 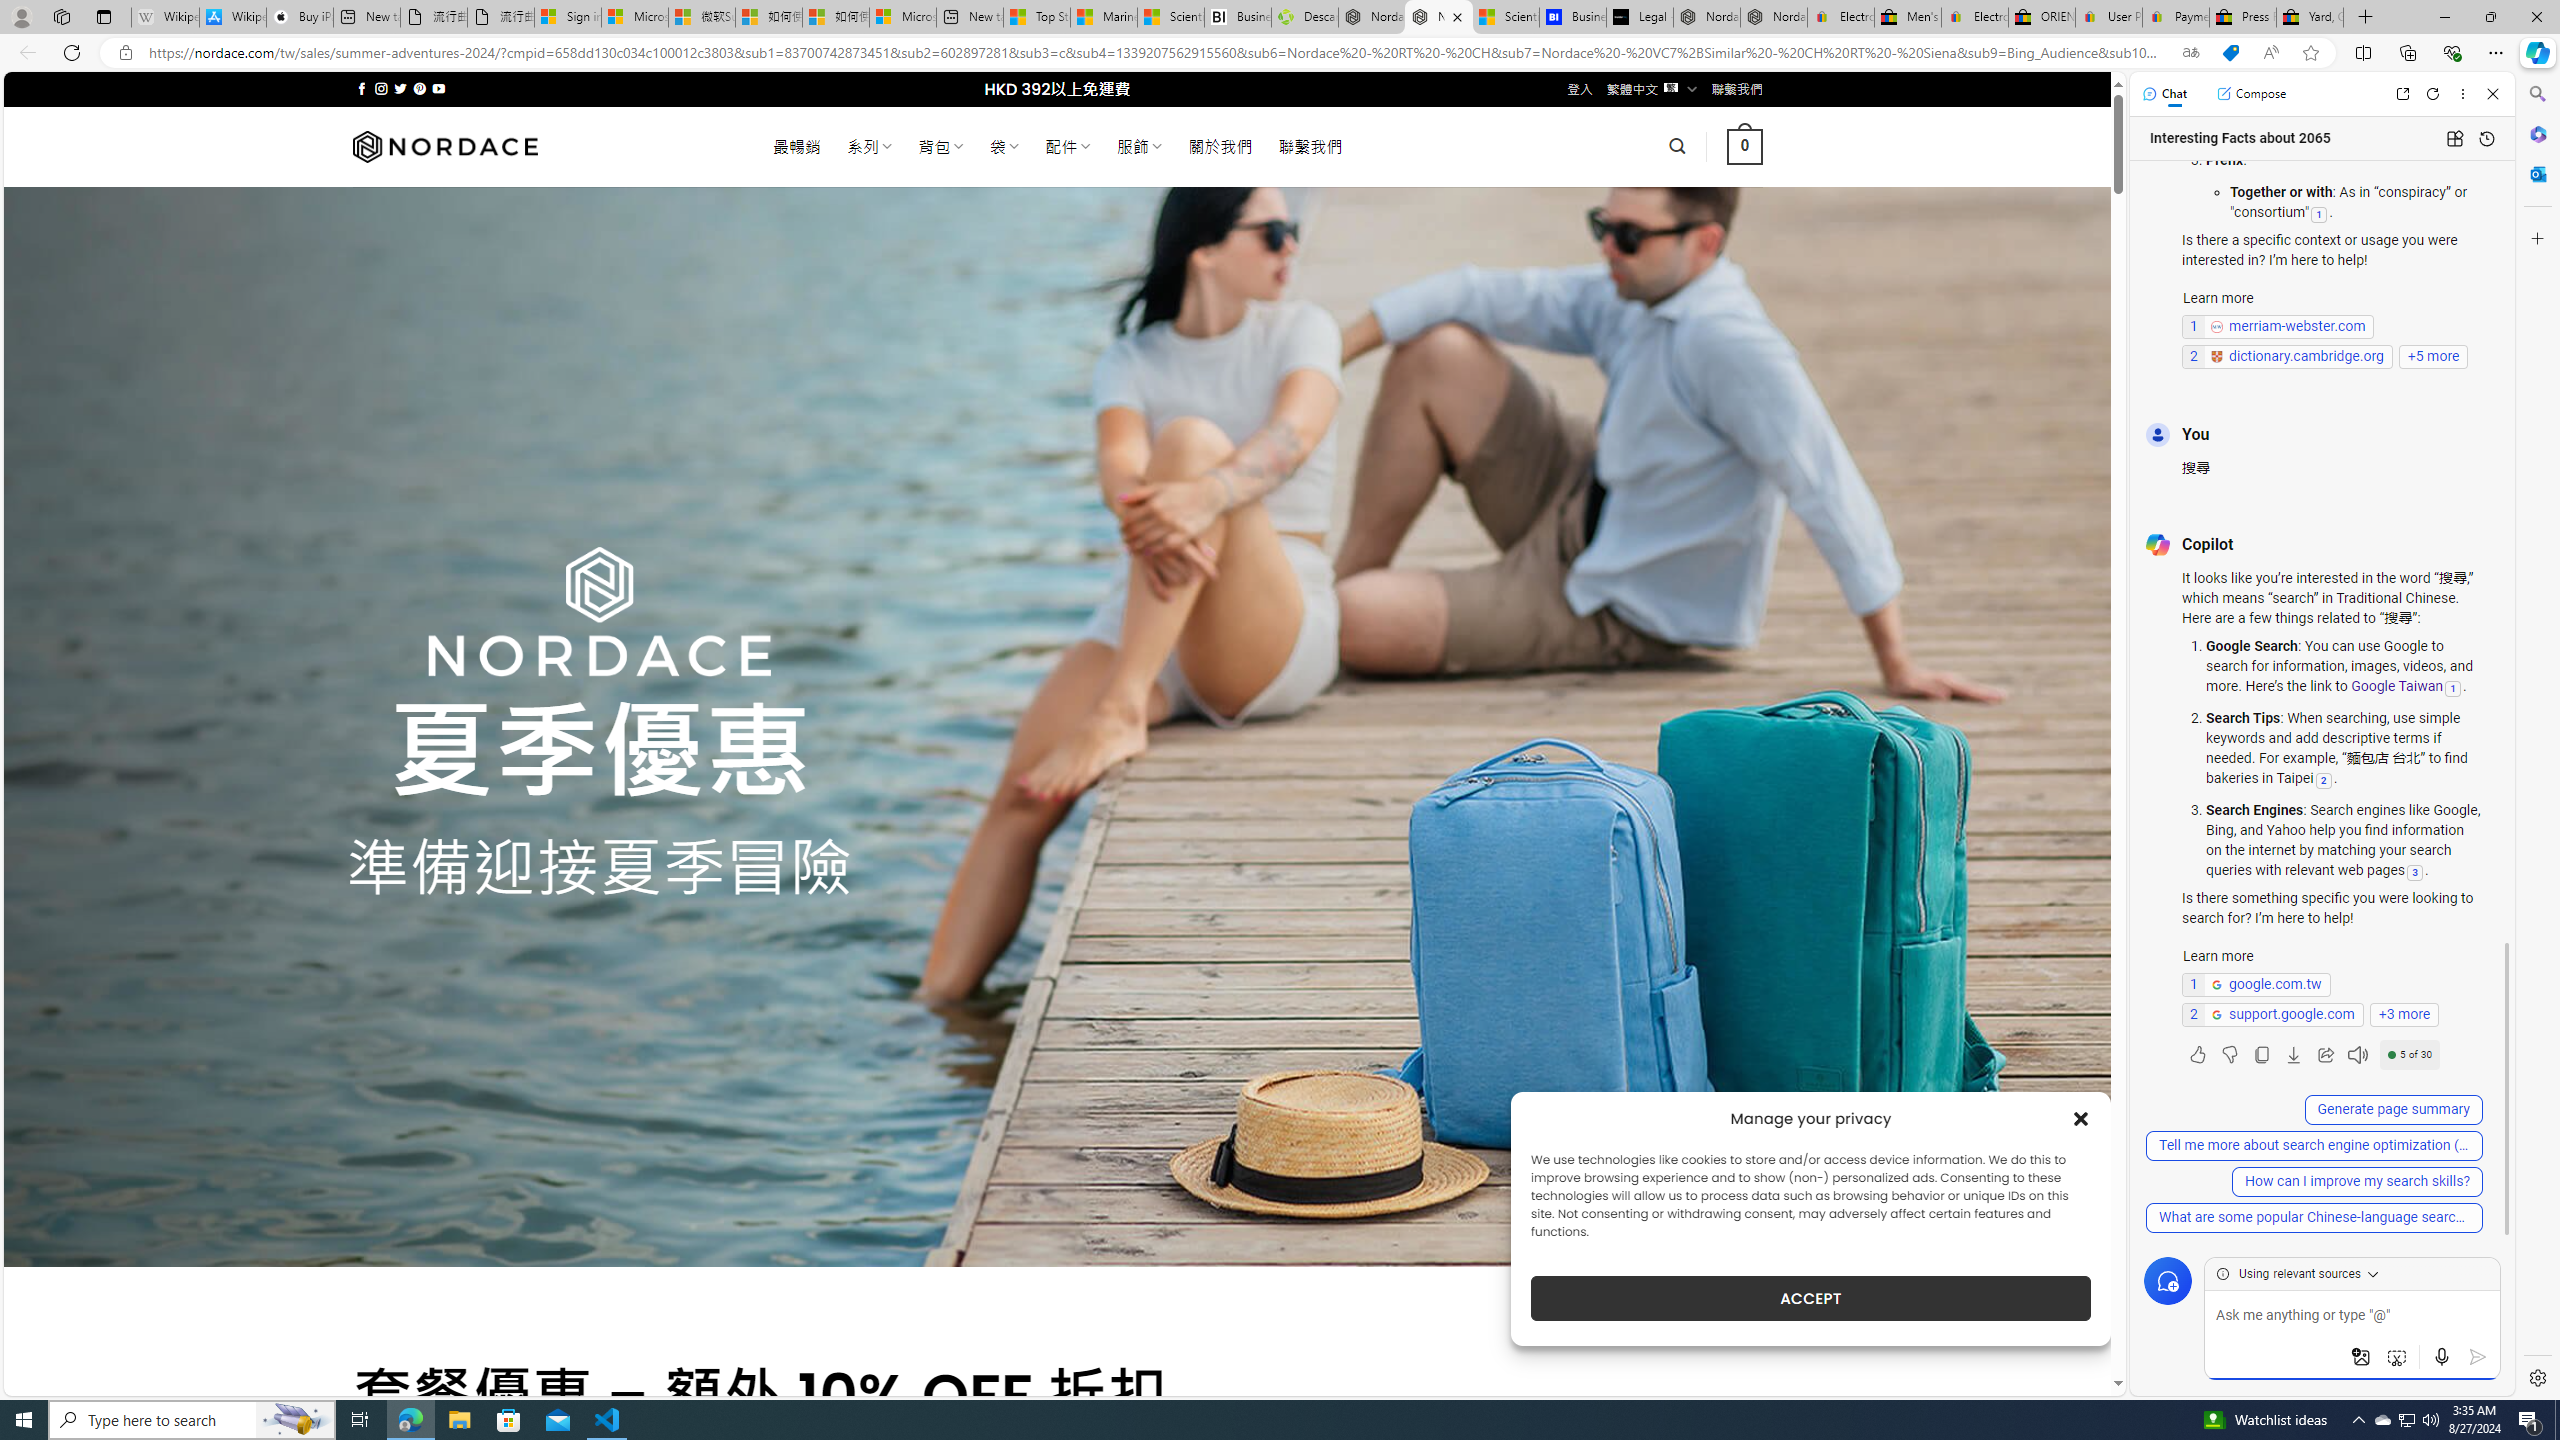 I want to click on This site has coupons! Shopping in Microsoft Edge, so click(x=2230, y=53).